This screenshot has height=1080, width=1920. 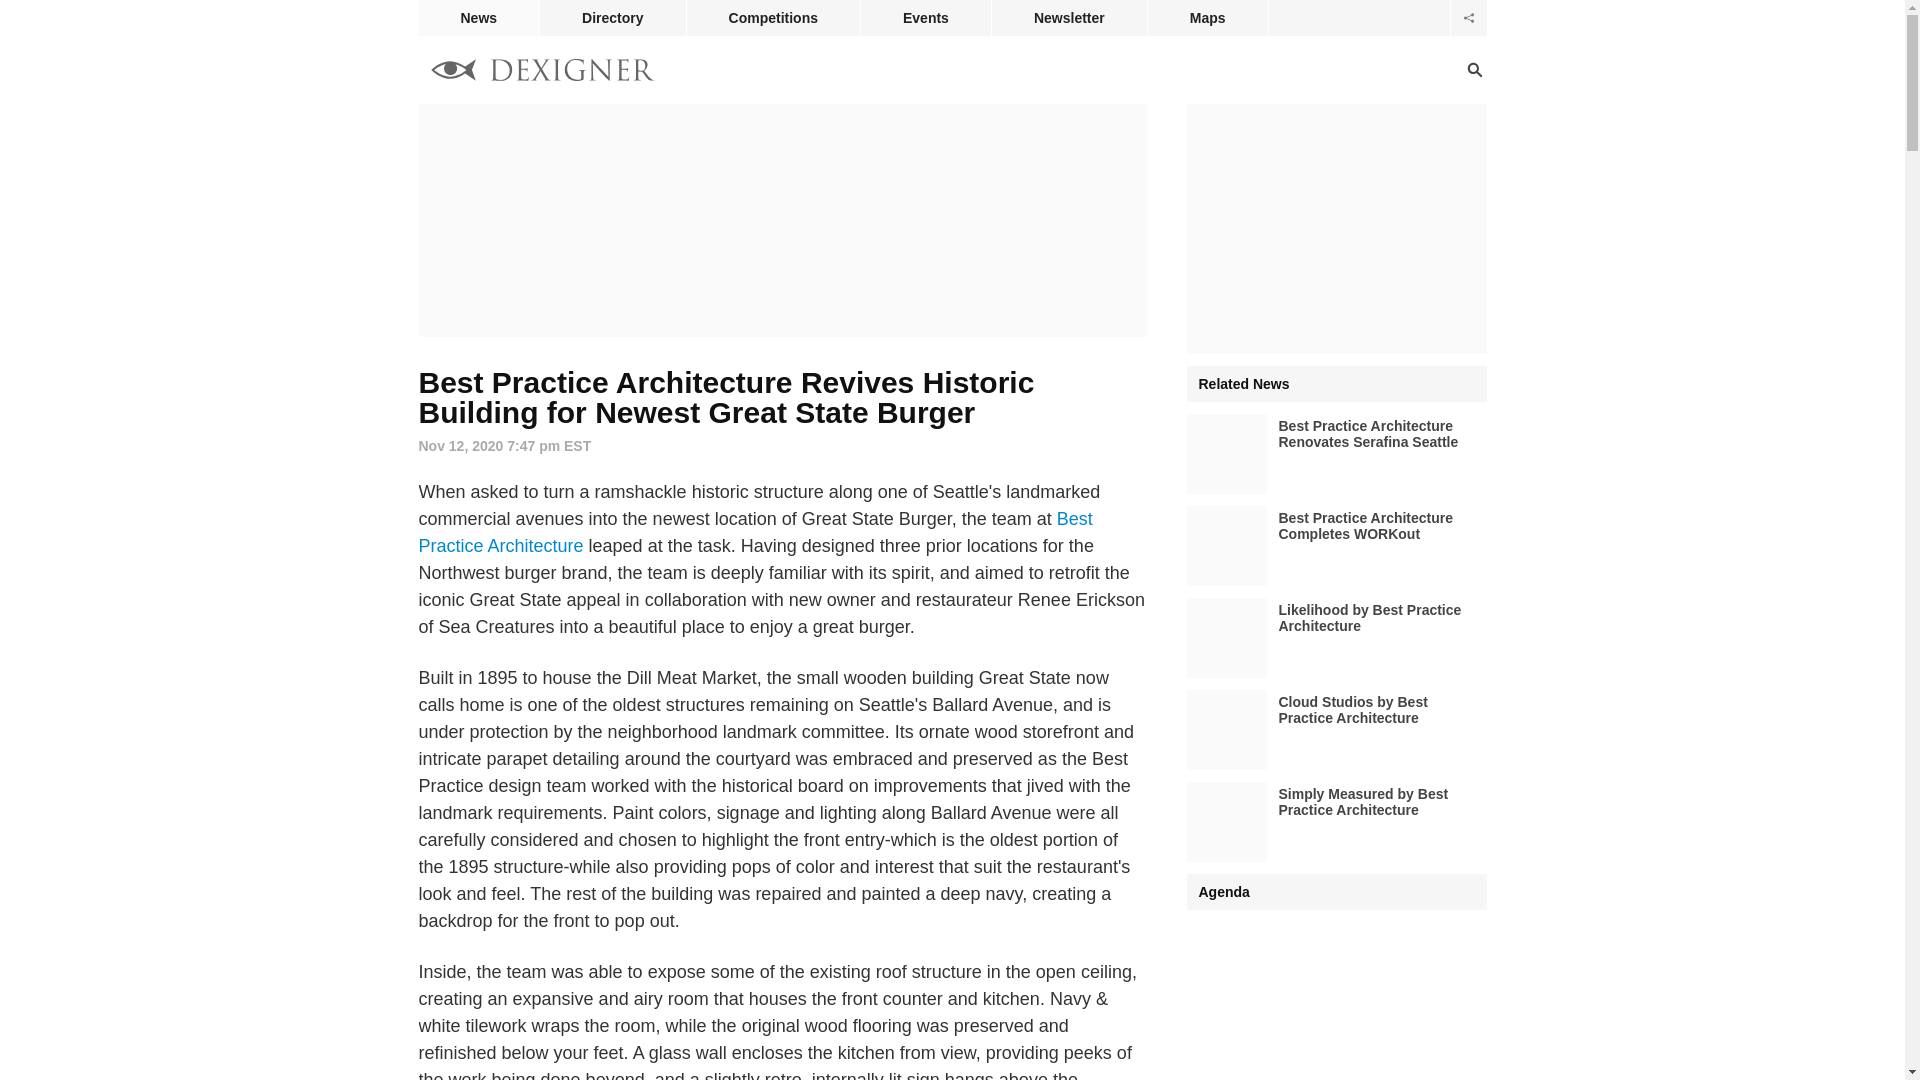 What do you see at coordinates (1336, 453) in the screenshot?
I see `Best Practice Architecture Renovates Serafina Seattle` at bounding box center [1336, 453].